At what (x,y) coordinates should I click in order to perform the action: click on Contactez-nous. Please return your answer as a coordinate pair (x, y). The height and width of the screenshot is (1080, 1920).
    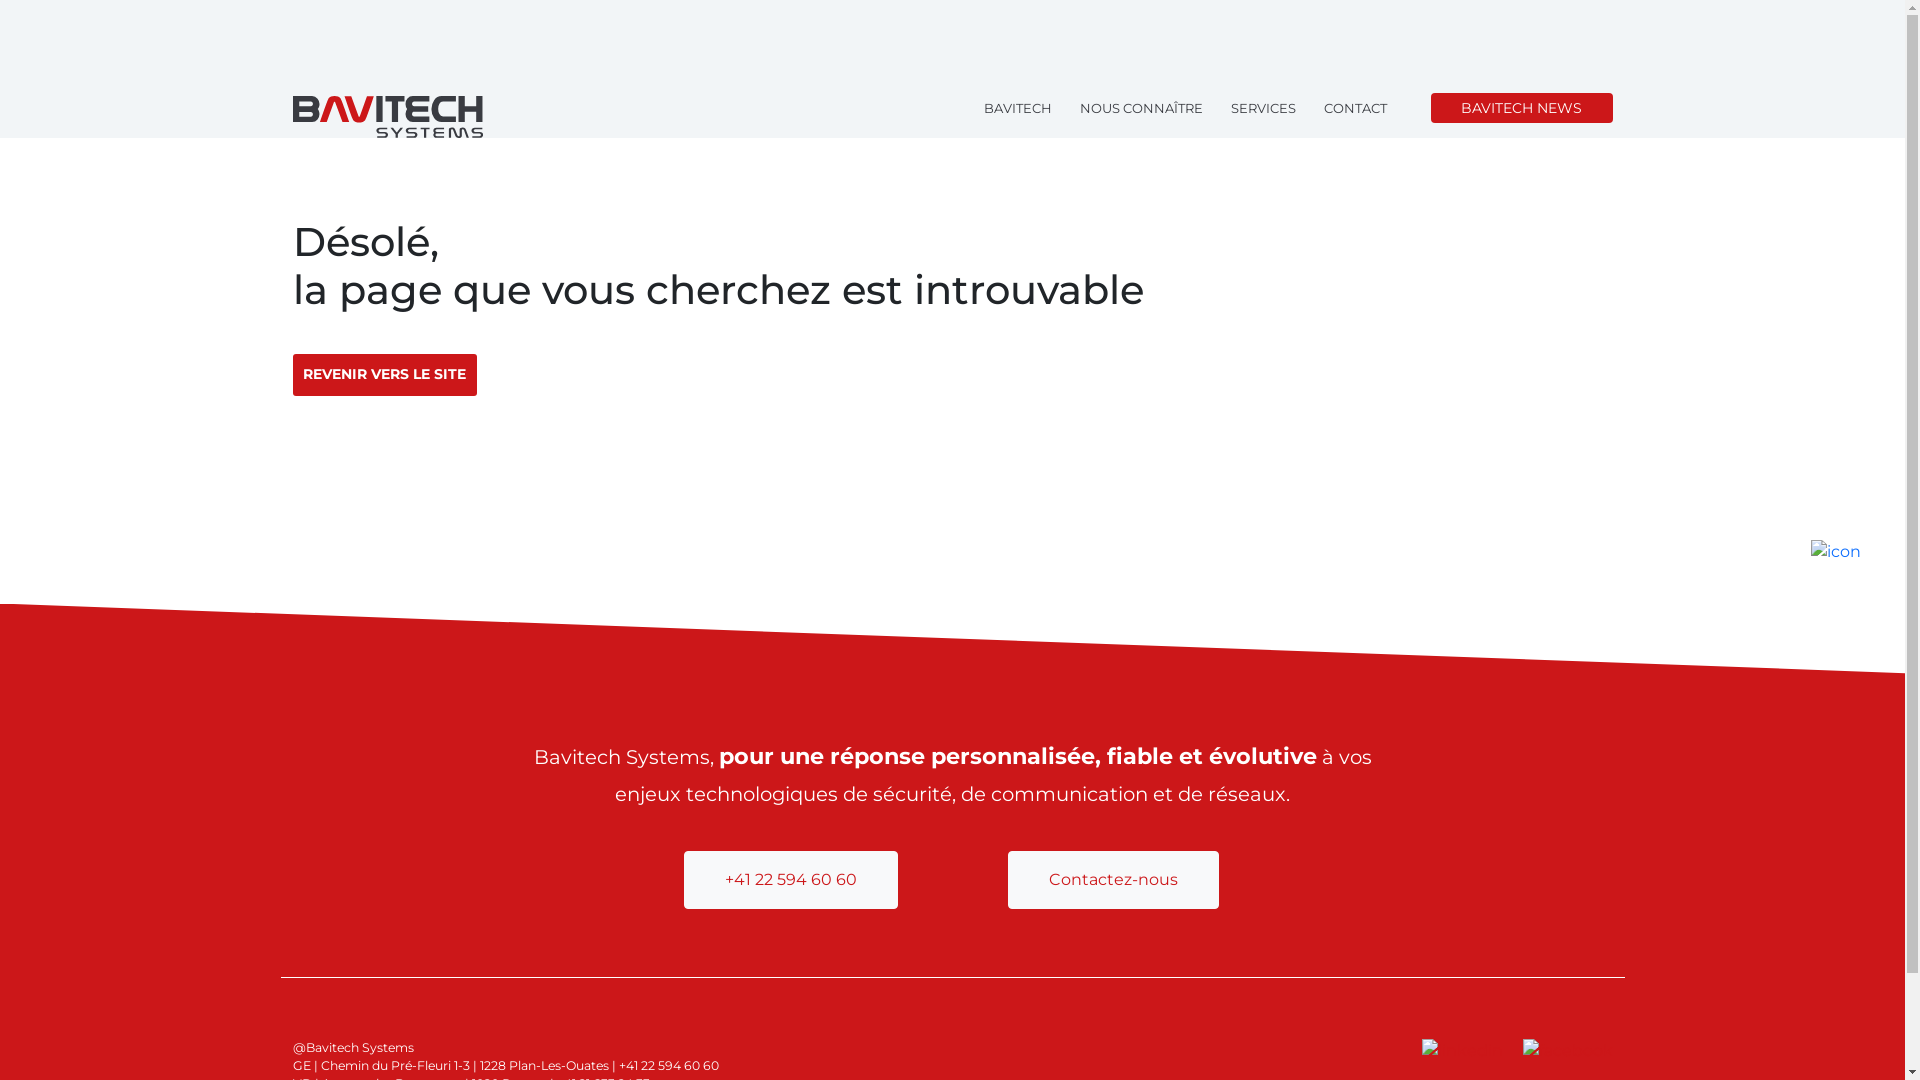
    Looking at the image, I should click on (1114, 878).